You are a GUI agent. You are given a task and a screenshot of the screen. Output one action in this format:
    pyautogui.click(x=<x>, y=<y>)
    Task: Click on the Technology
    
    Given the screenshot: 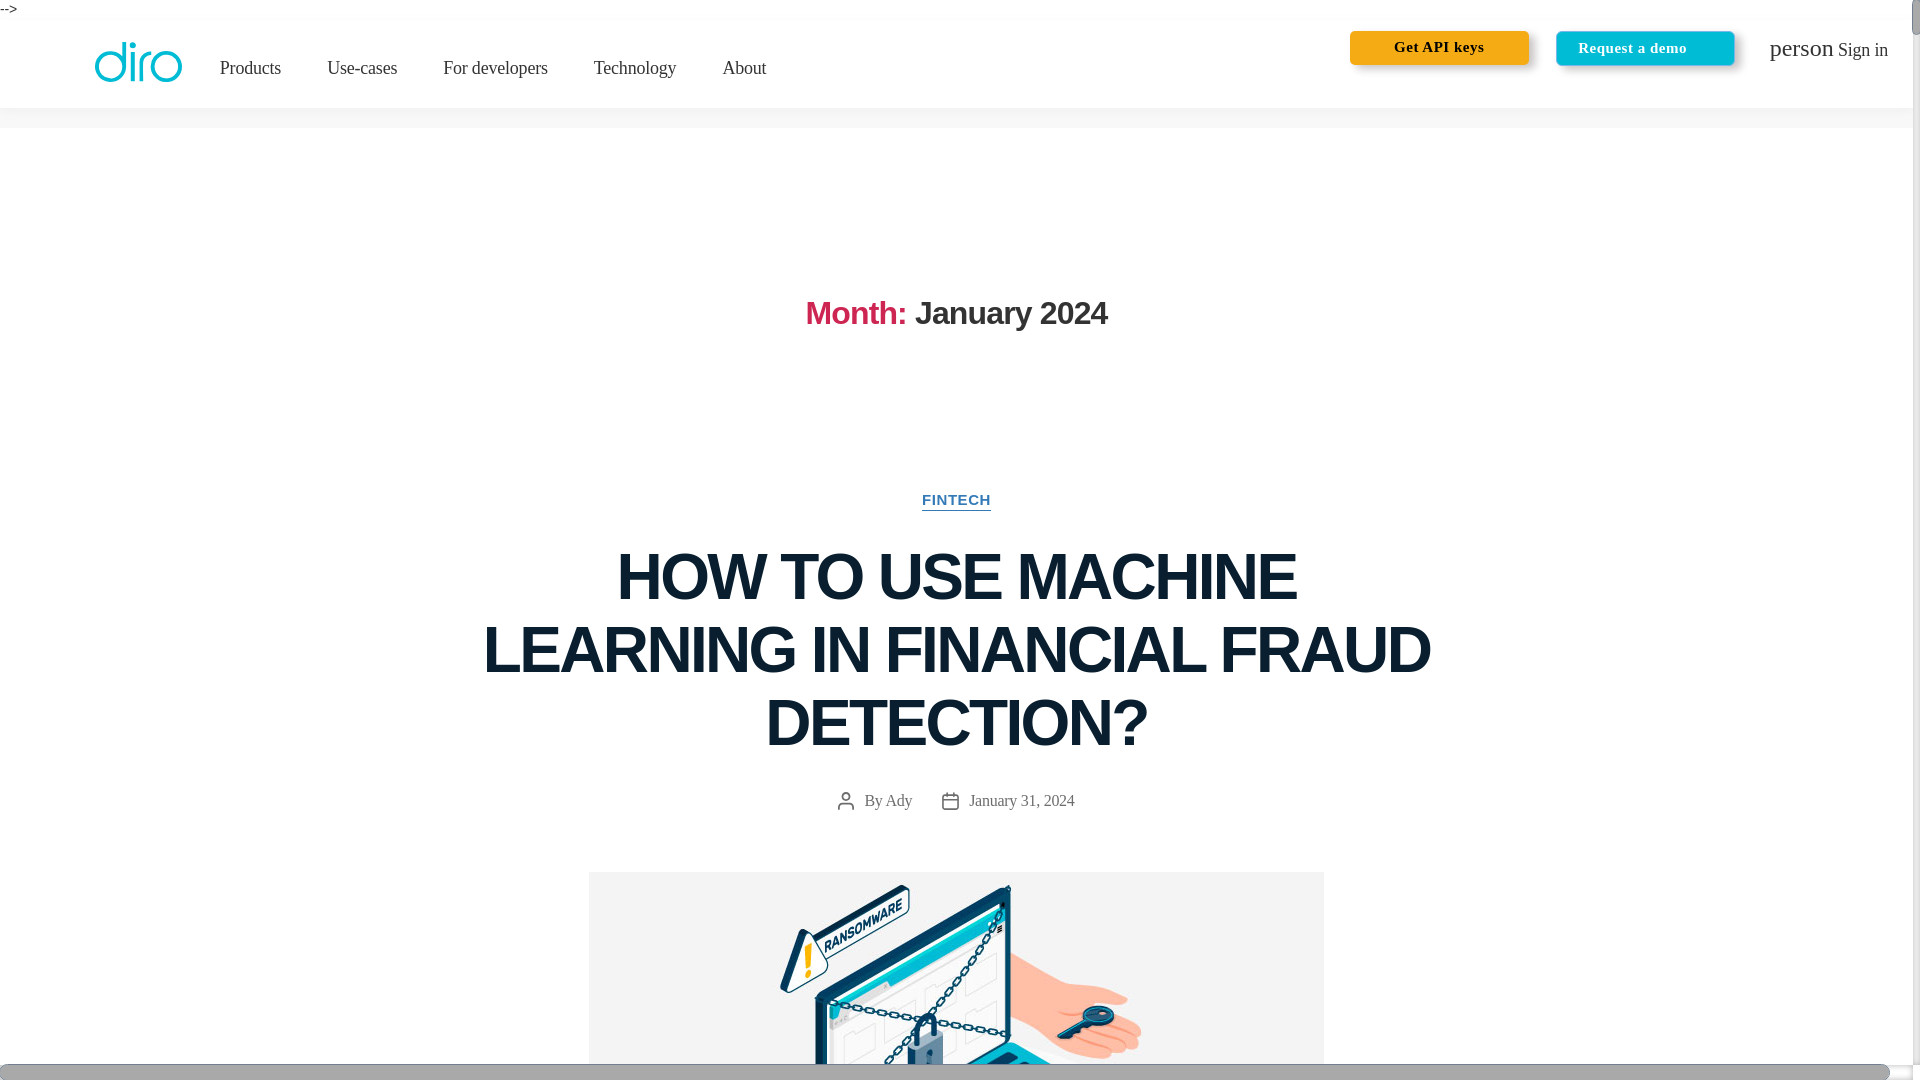 What is the action you would take?
    pyautogui.click(x=744, y=68)
    